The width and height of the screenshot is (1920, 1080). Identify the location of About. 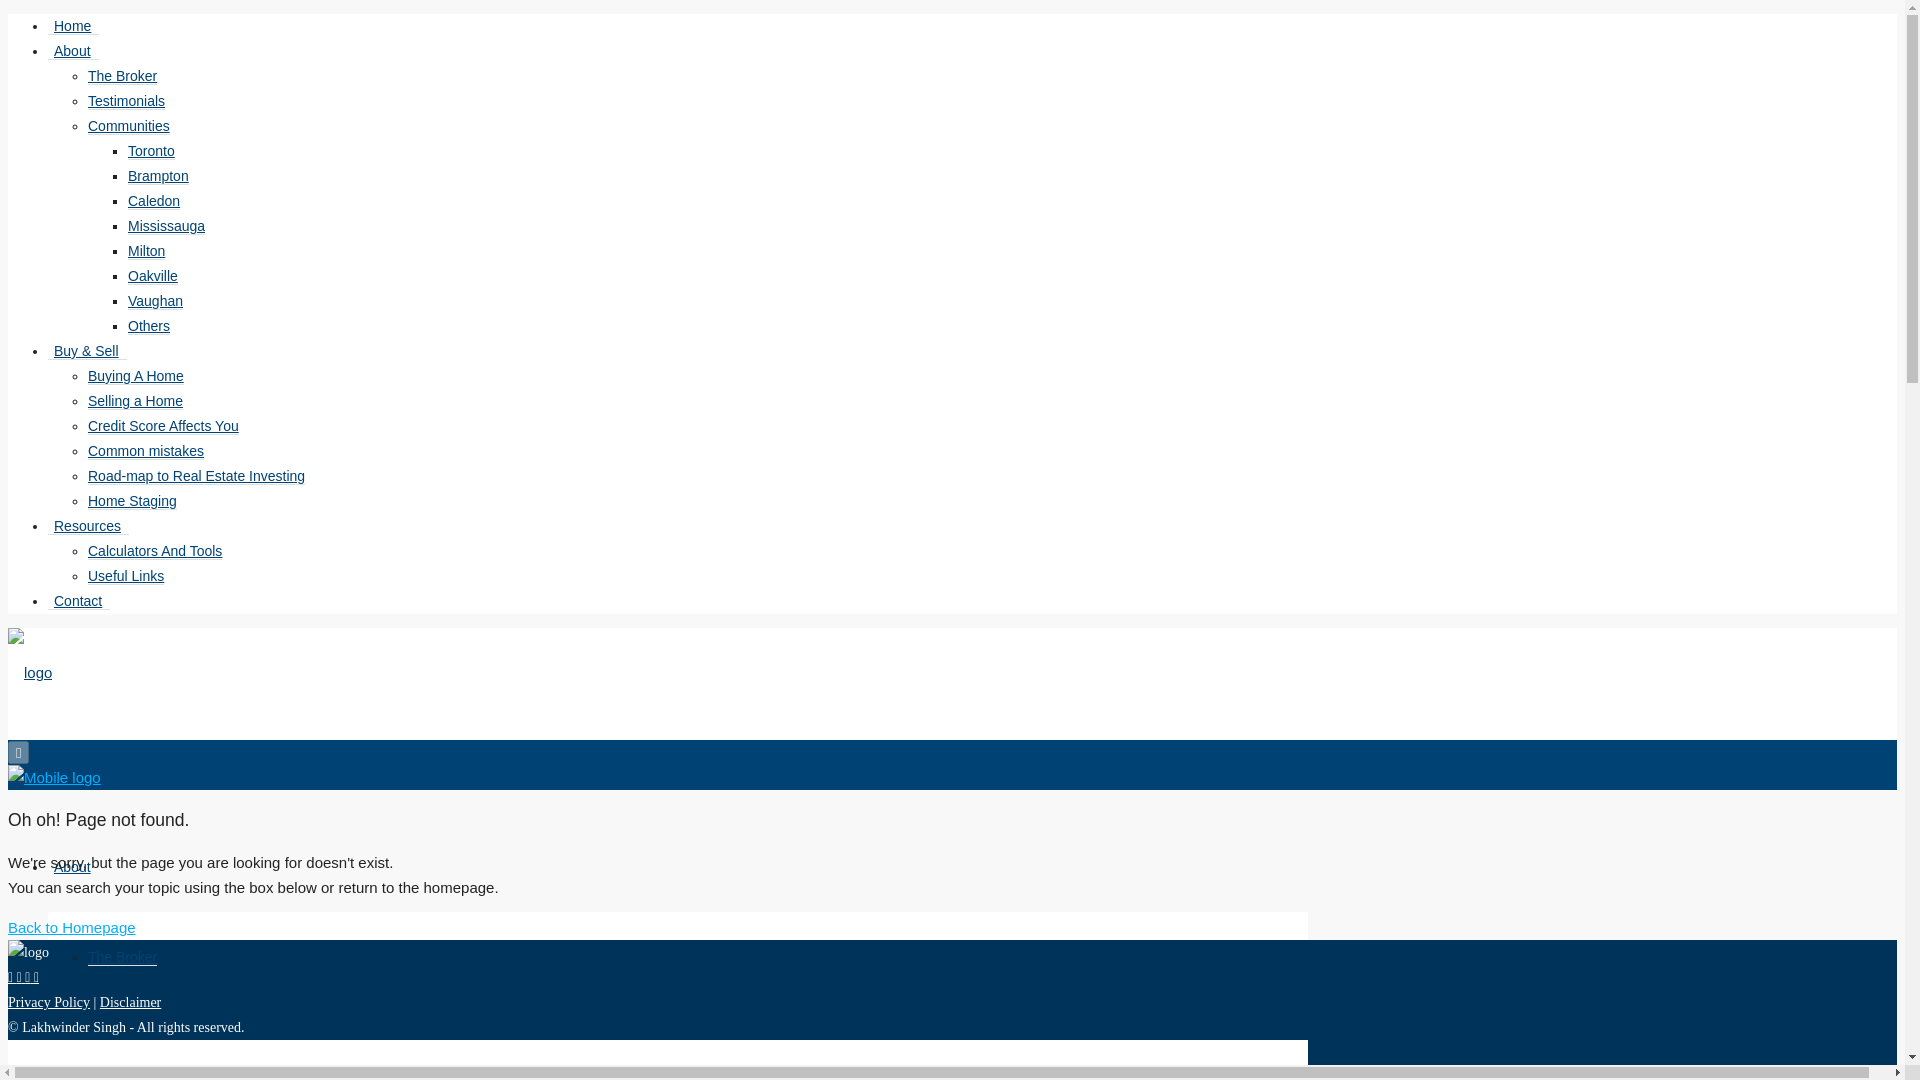
(74, 866).